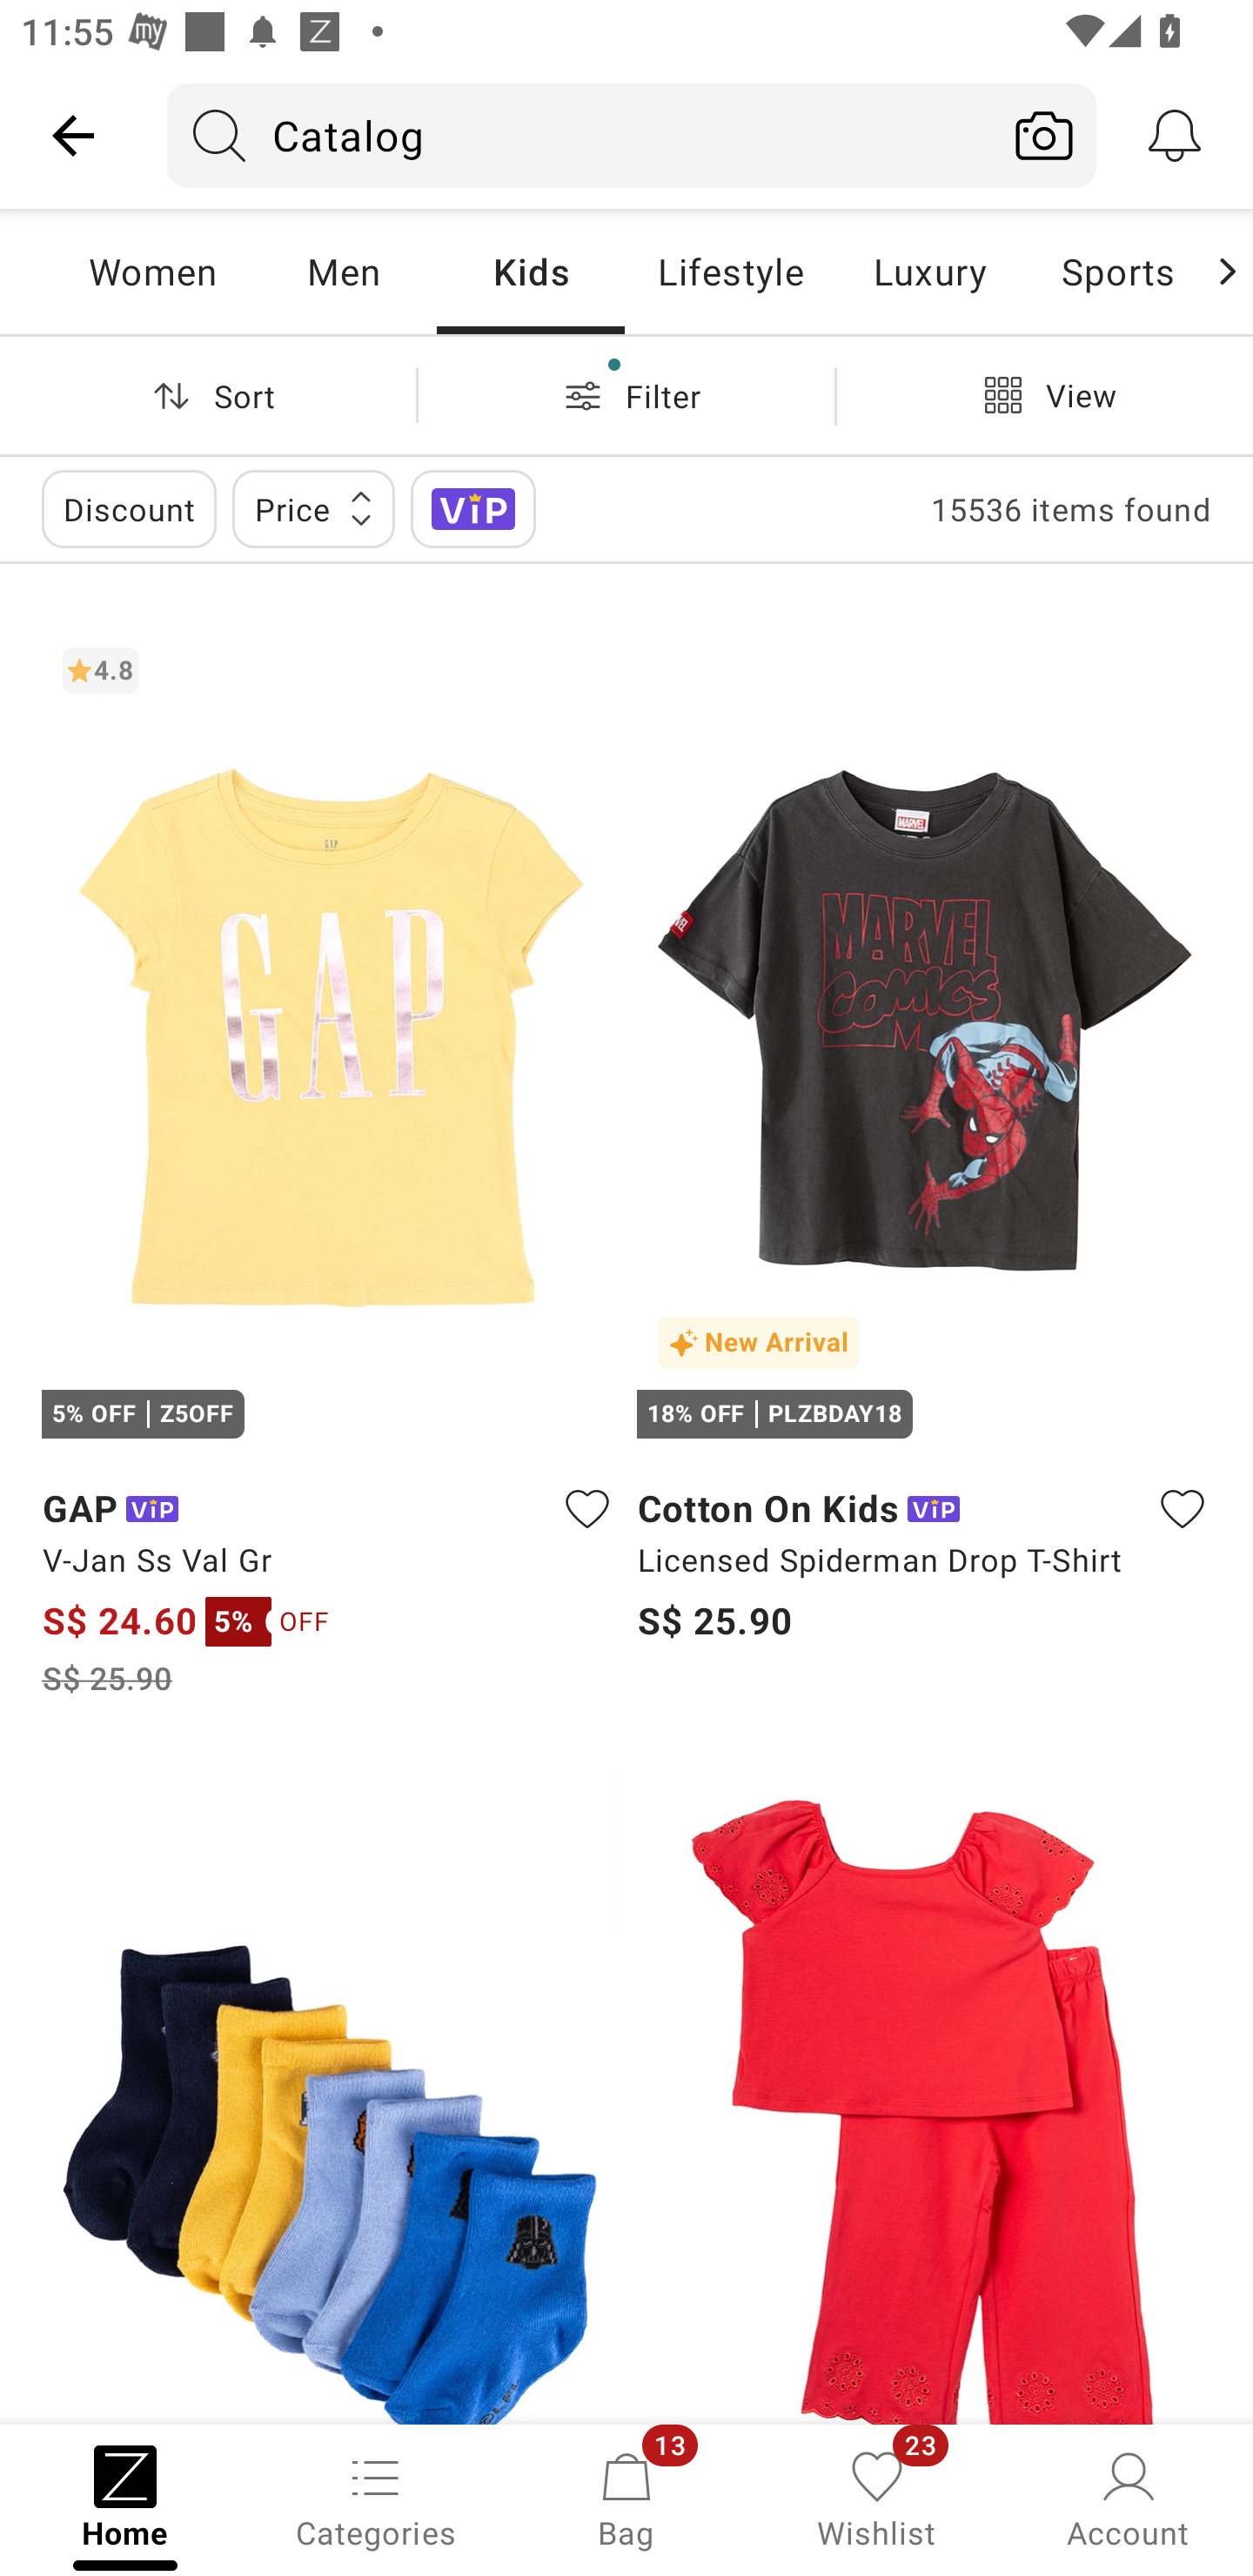  Describe the element at coordinates (313, 508) in the screenshot. I see `Price` at that location.